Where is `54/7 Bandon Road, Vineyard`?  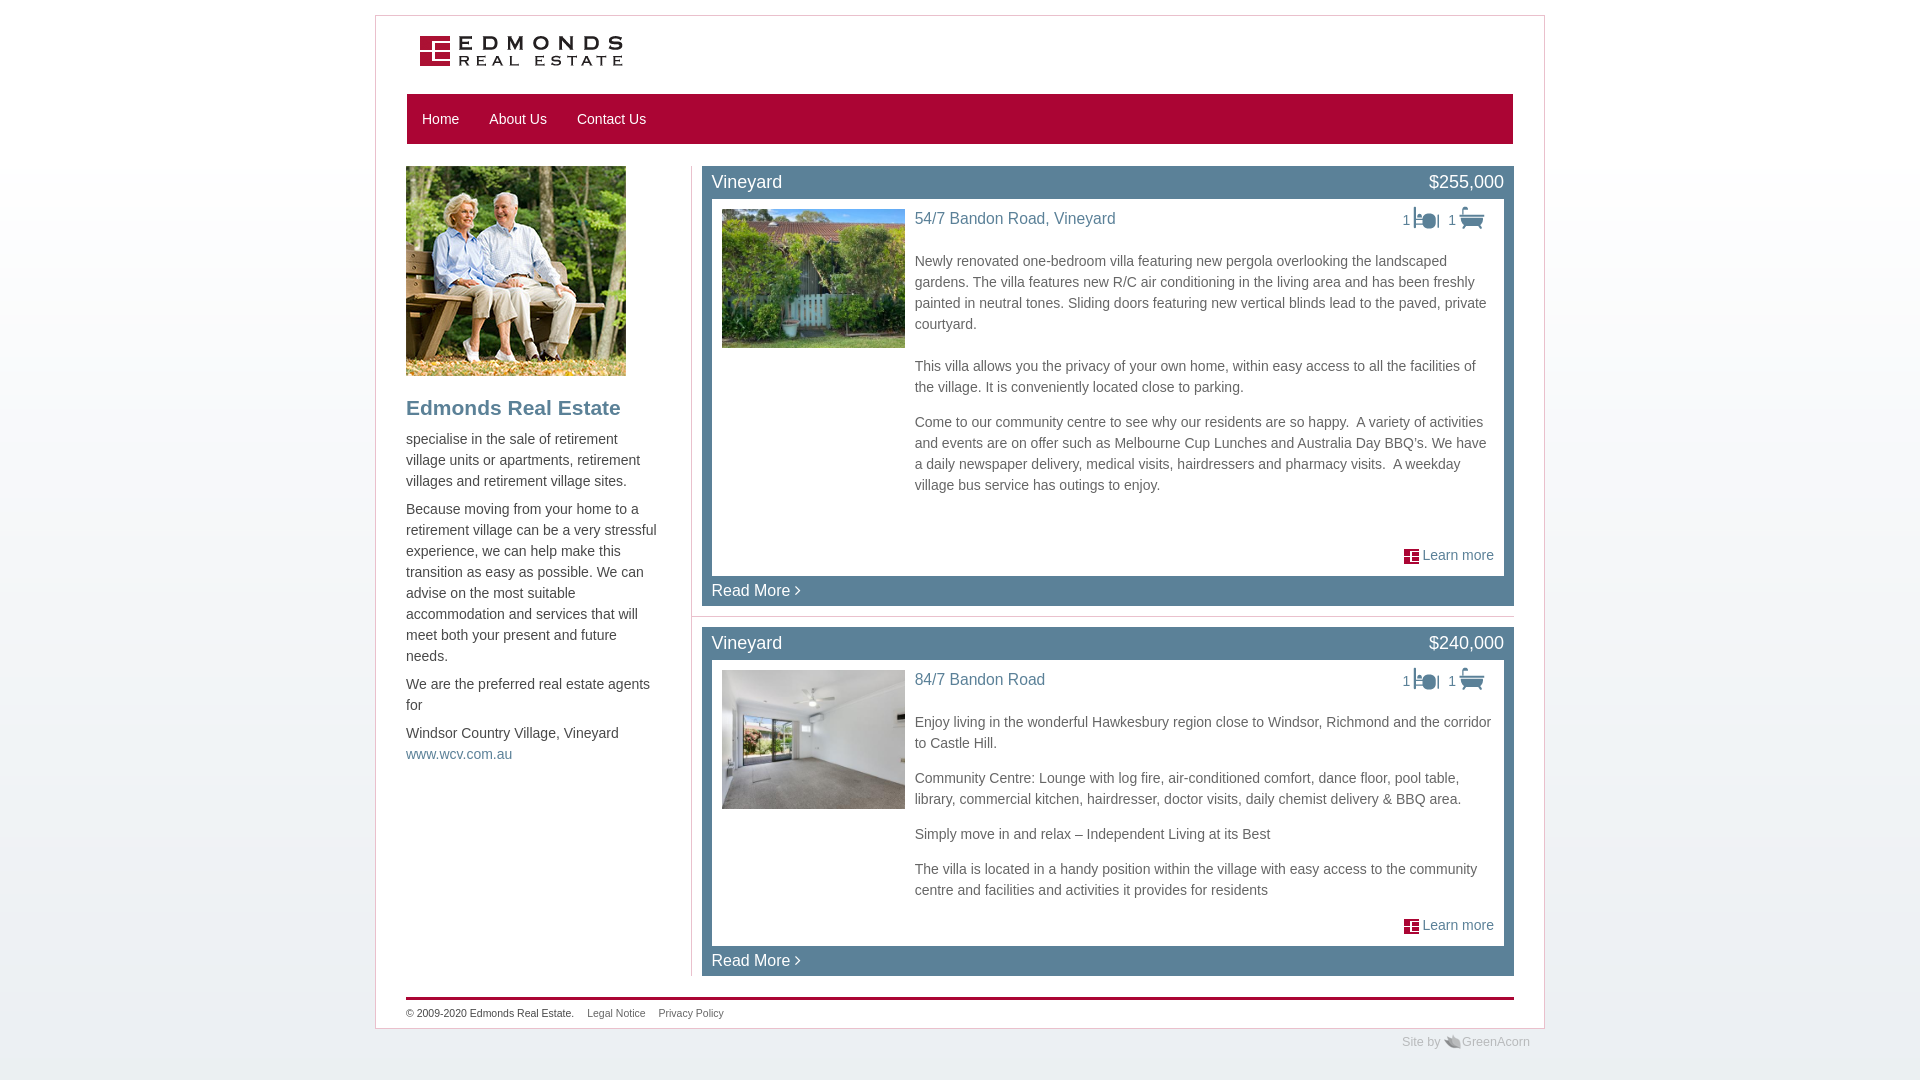 54/7 Bandon Road, Vineyard is located at coordinates (1016, 218).